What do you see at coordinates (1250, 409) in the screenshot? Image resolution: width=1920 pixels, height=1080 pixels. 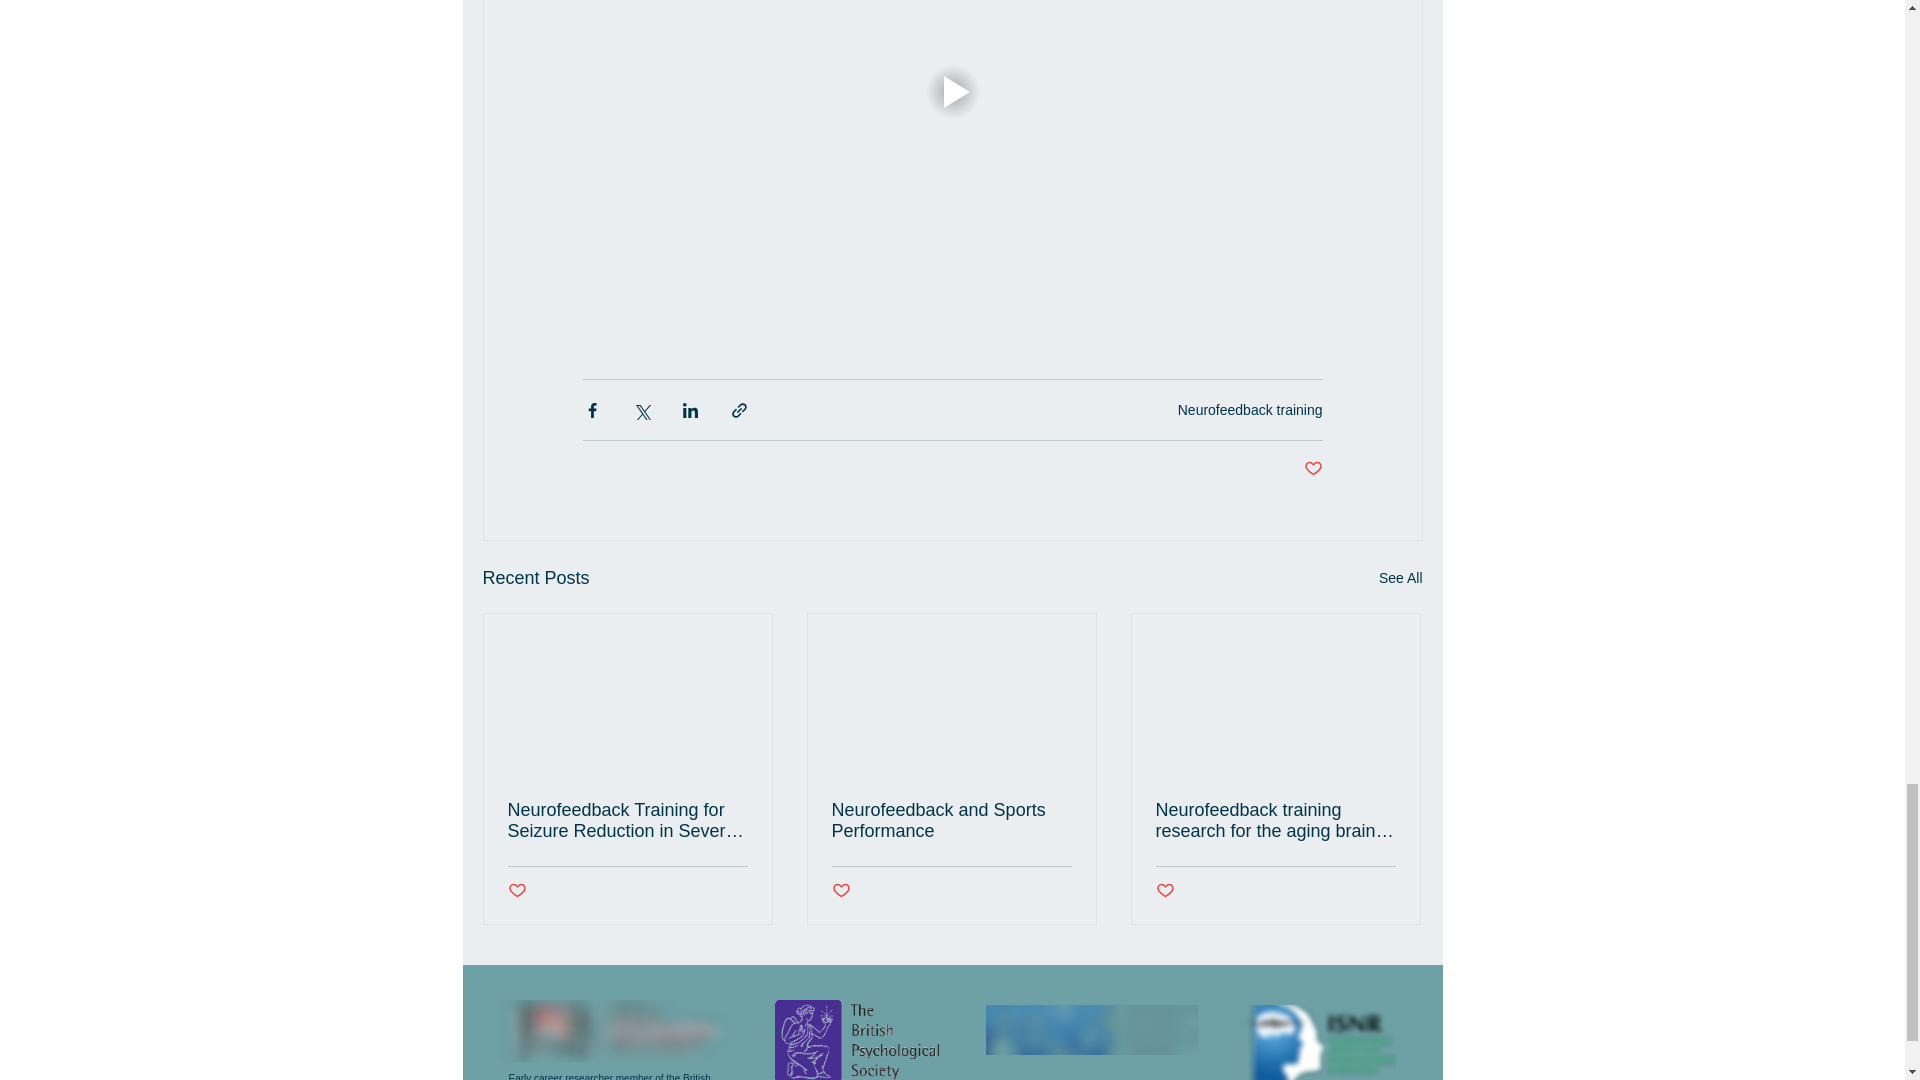 I see `Neurofeedback training` at bounding box center [1250, 409].